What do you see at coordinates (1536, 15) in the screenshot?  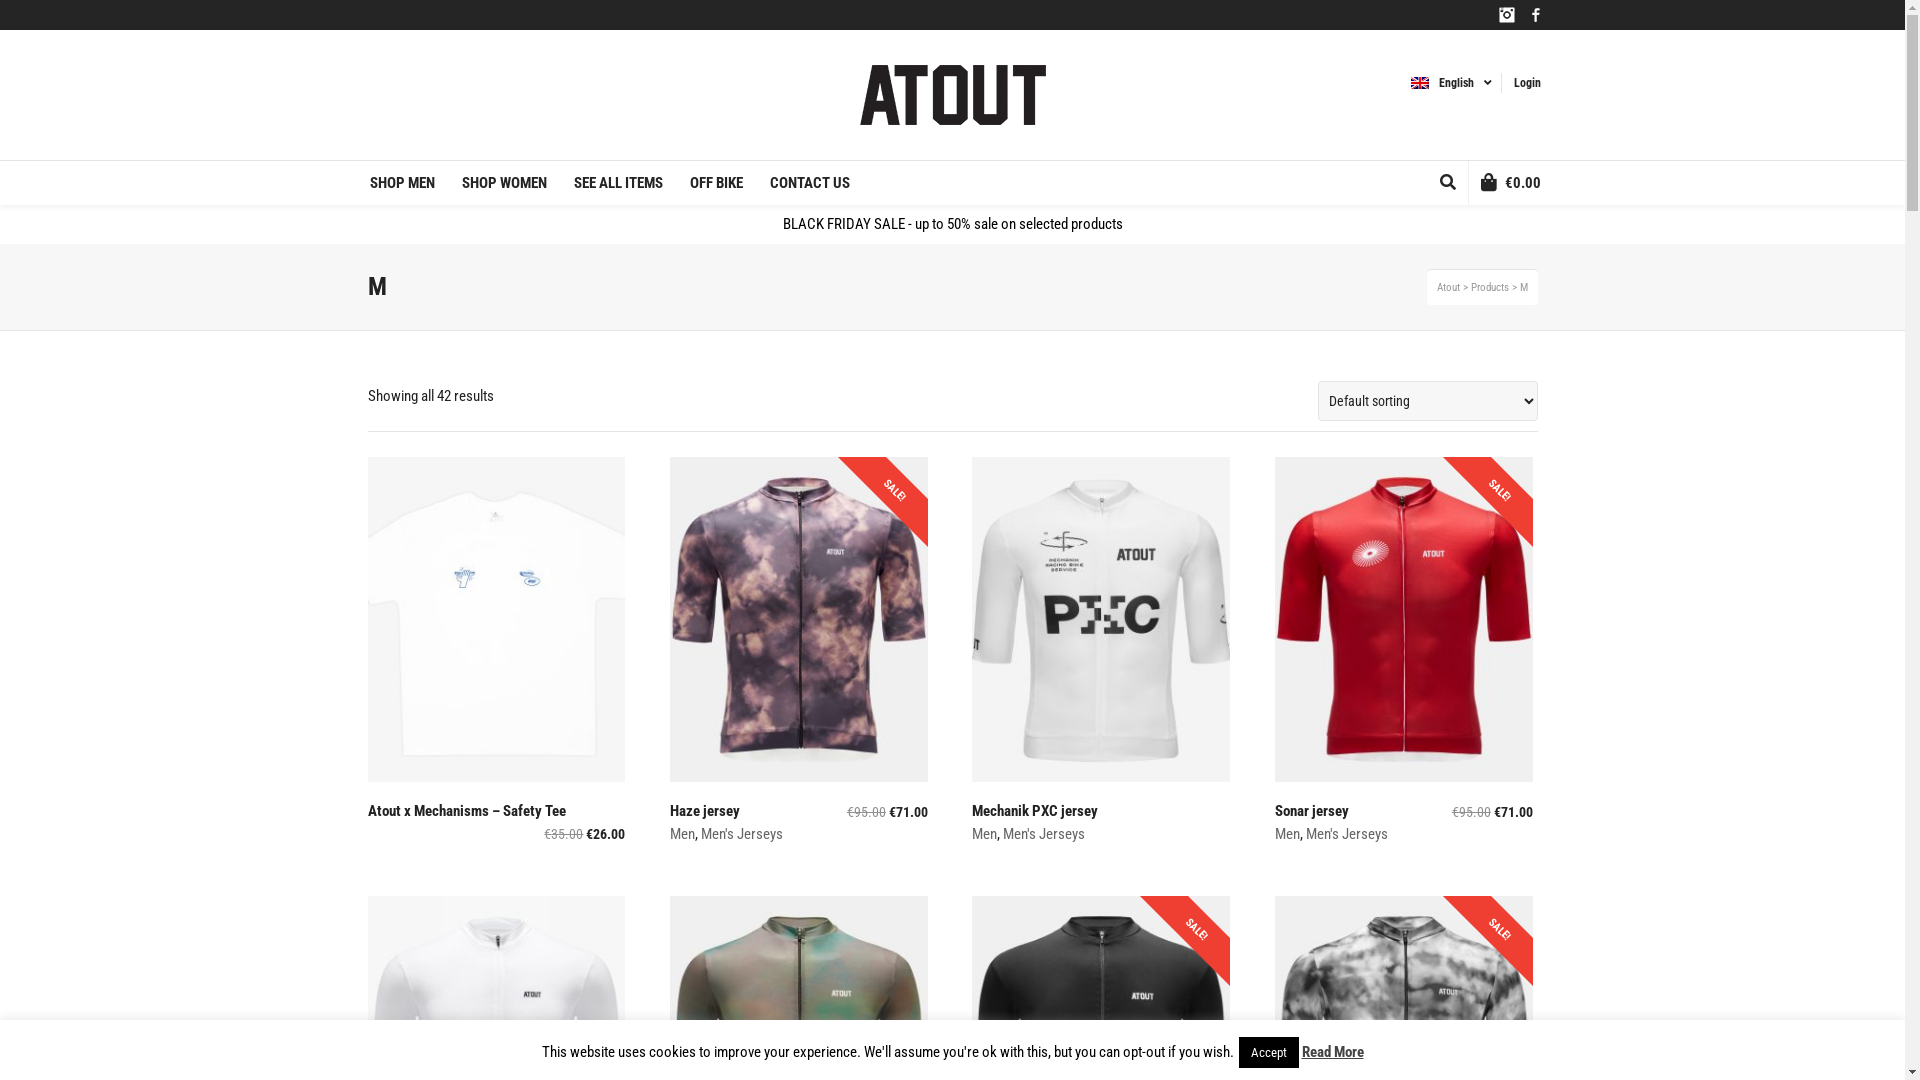 I see `Facebook` at bounding box center [1536, 15].